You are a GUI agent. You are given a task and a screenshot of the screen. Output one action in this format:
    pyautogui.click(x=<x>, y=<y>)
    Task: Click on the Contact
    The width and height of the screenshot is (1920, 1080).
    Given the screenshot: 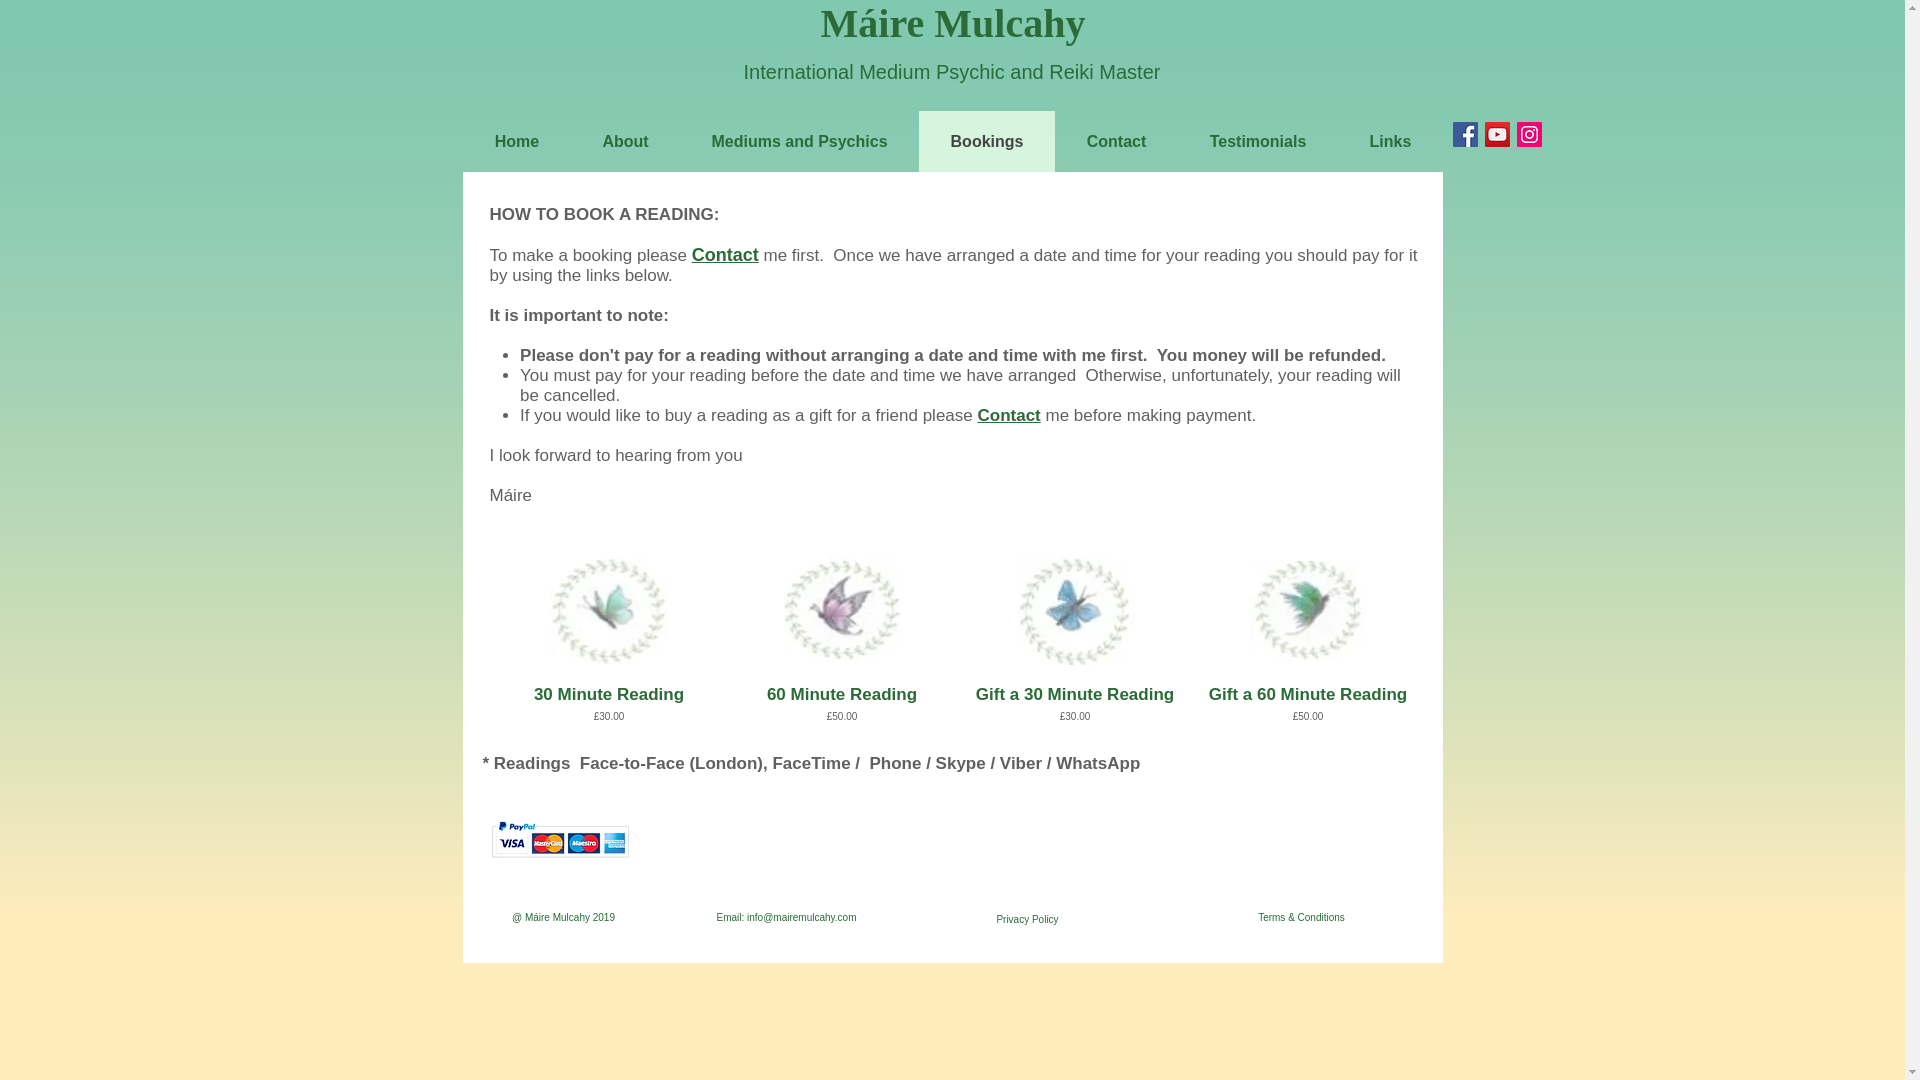 What is the action you would take?
    pyautogui.click(x=724, y=255)
    